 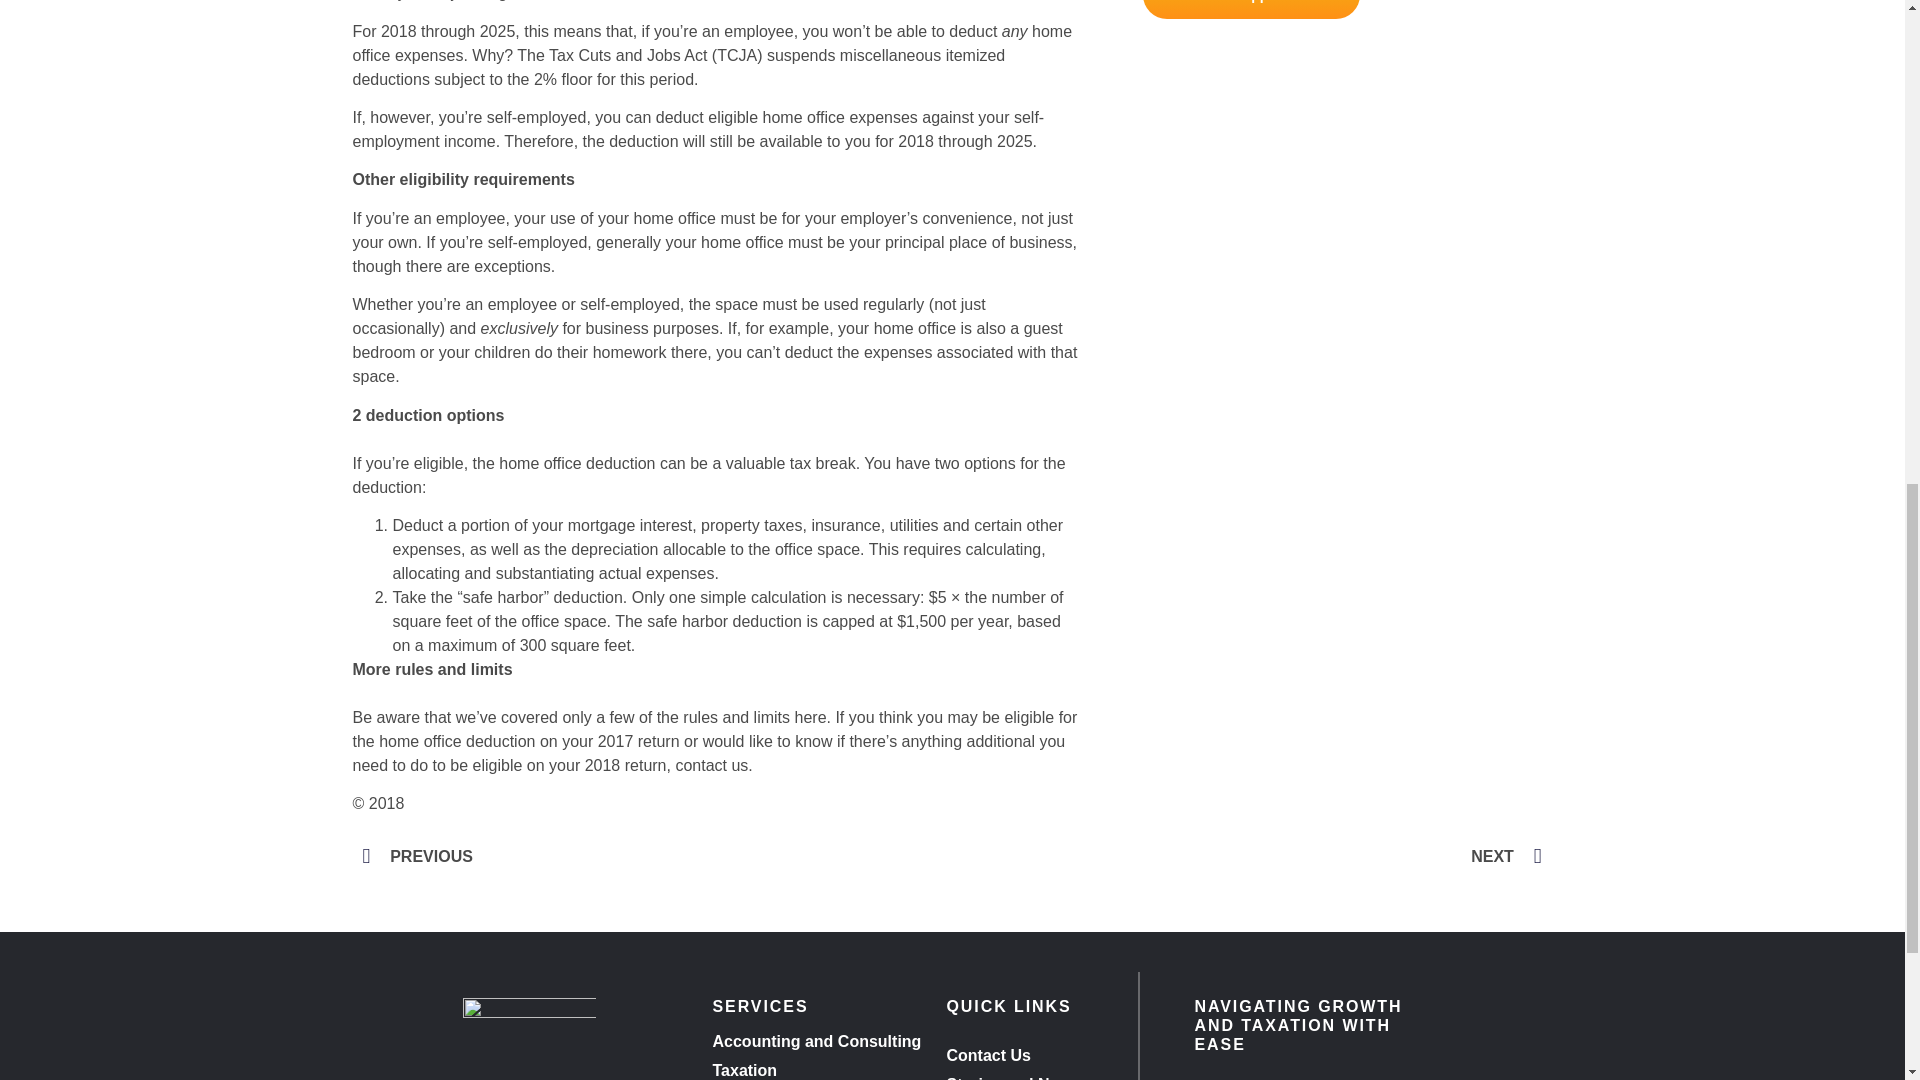 What do you see at coordinates (657, 856) in the screenshot?
I see `PREVIOUS` at bounding box center [657, 856].